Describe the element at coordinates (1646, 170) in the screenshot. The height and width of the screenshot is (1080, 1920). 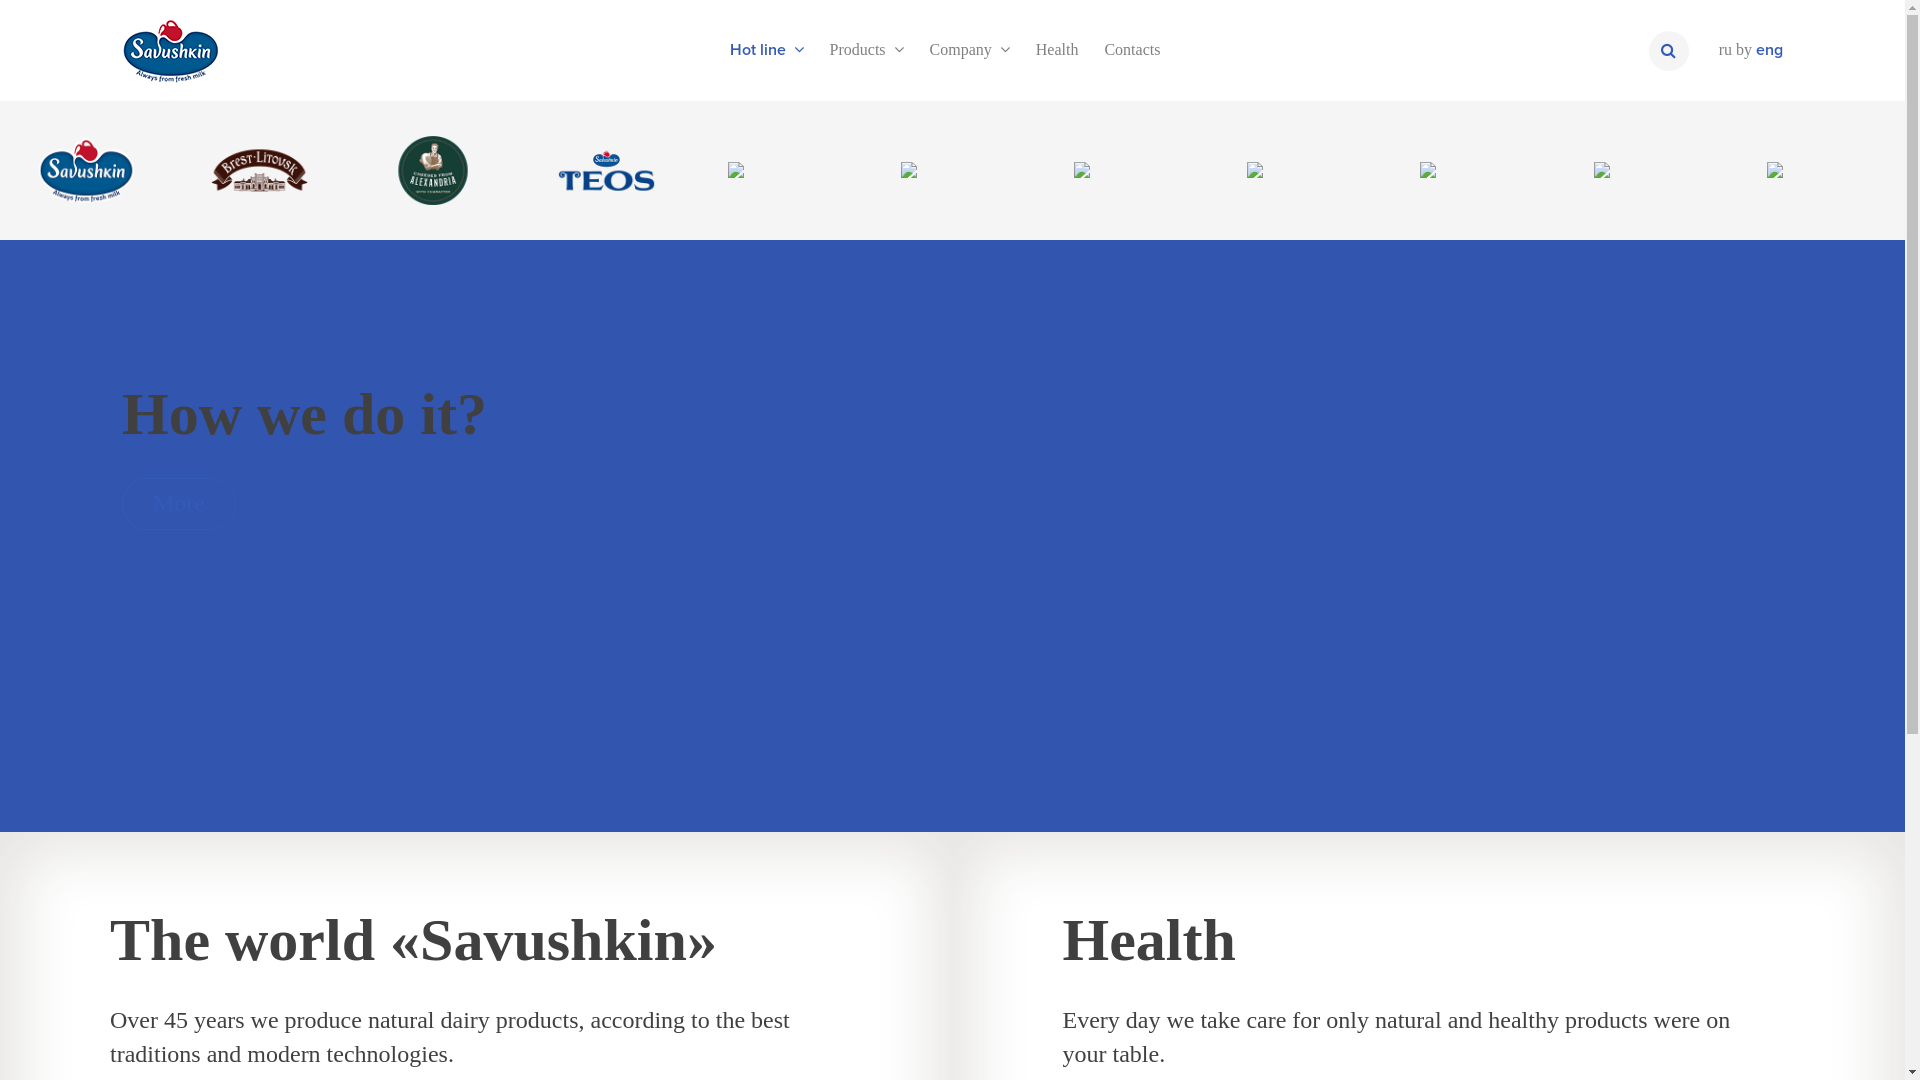
I see `SuperKid` at that location.